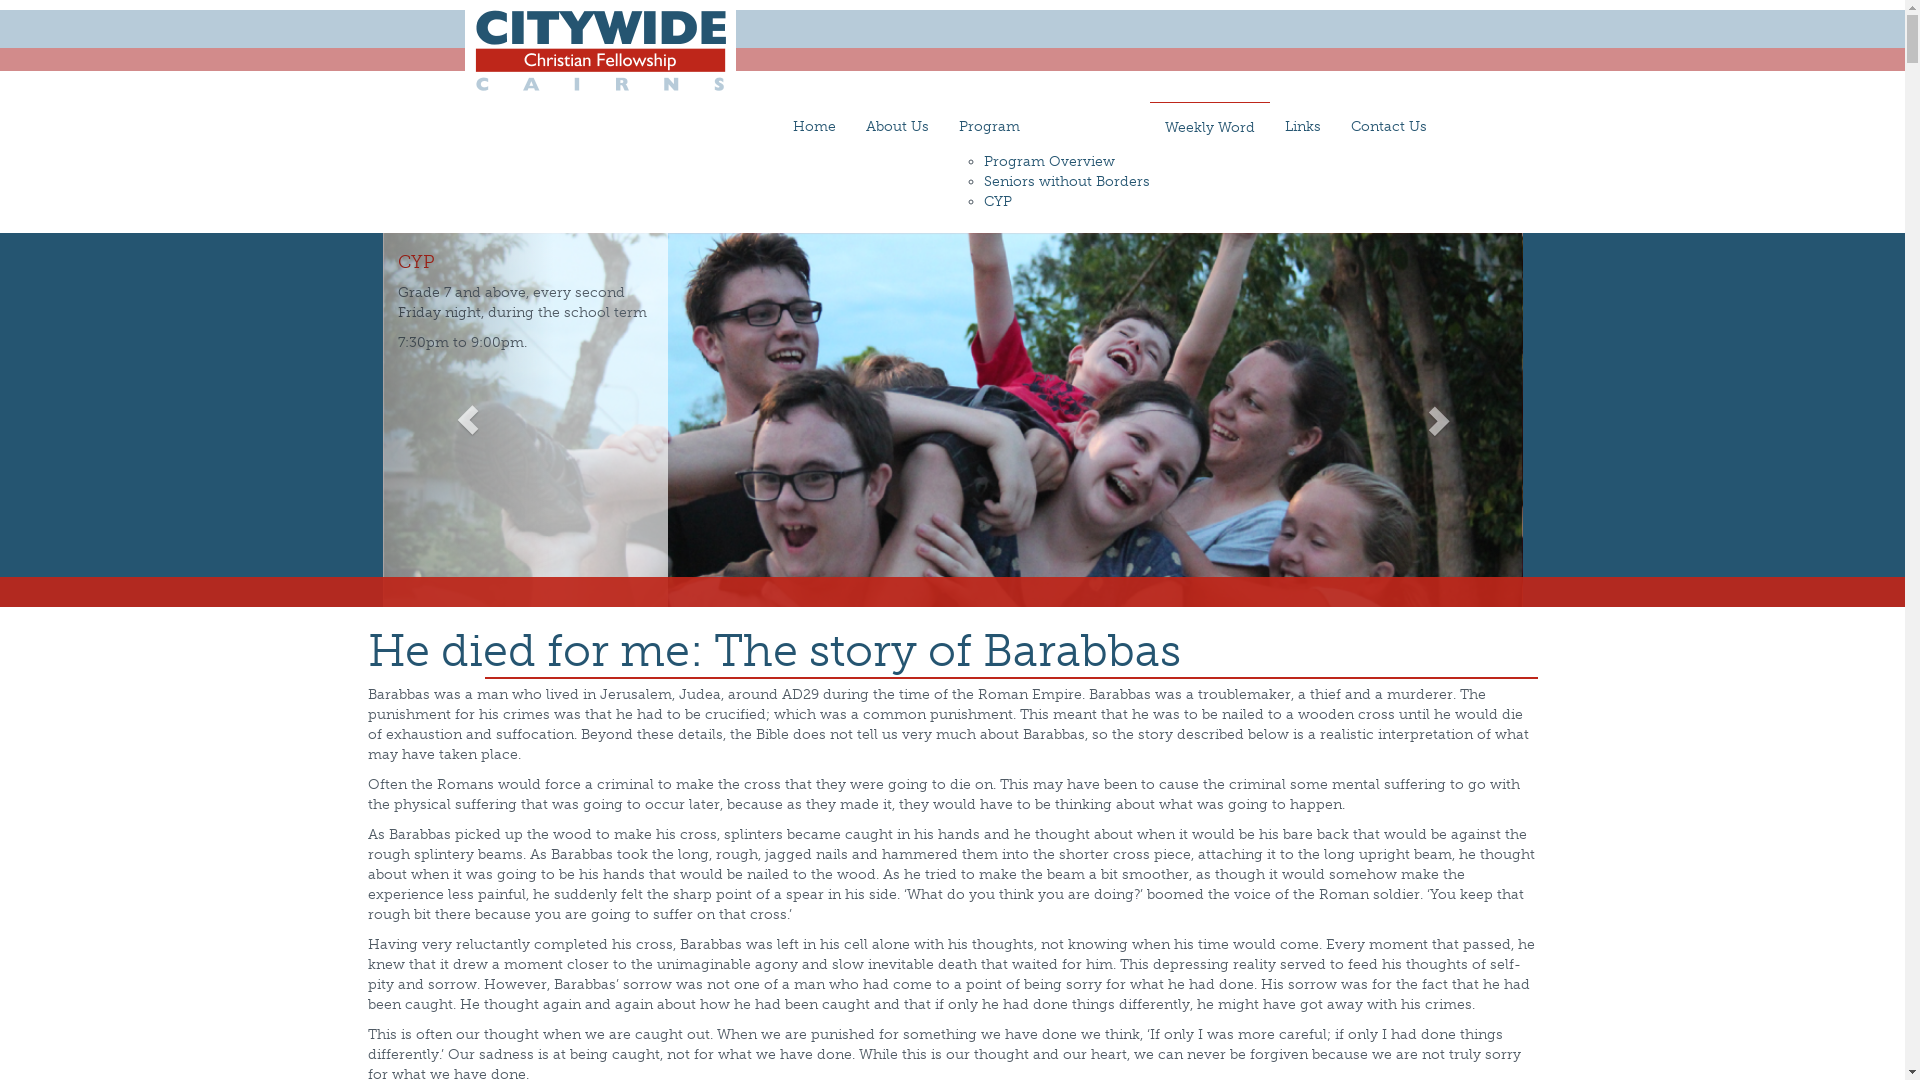  What do you see at coordinates (896, 127) in the screenshot?
I see `About Us` at bounding box center [896, 127].